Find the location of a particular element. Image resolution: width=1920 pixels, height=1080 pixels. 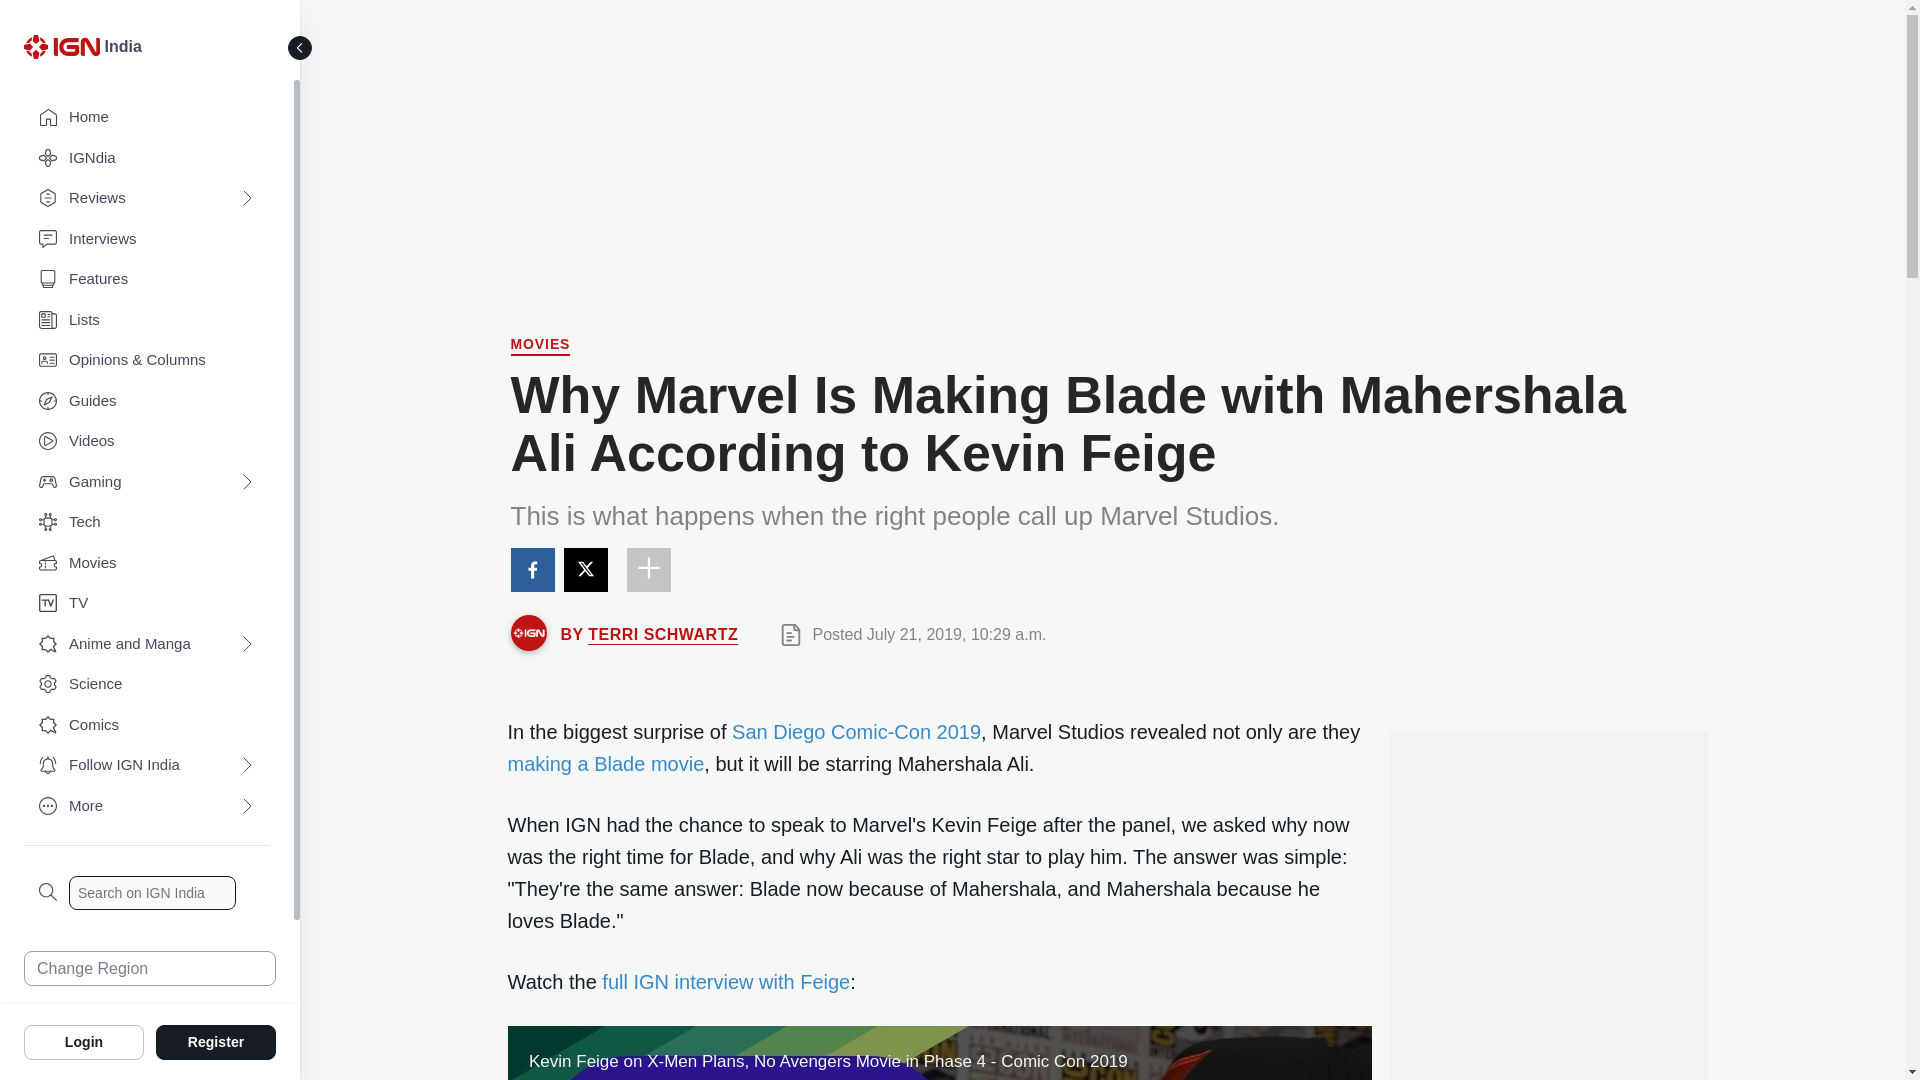

Guides is located at coordinates (146, 402).